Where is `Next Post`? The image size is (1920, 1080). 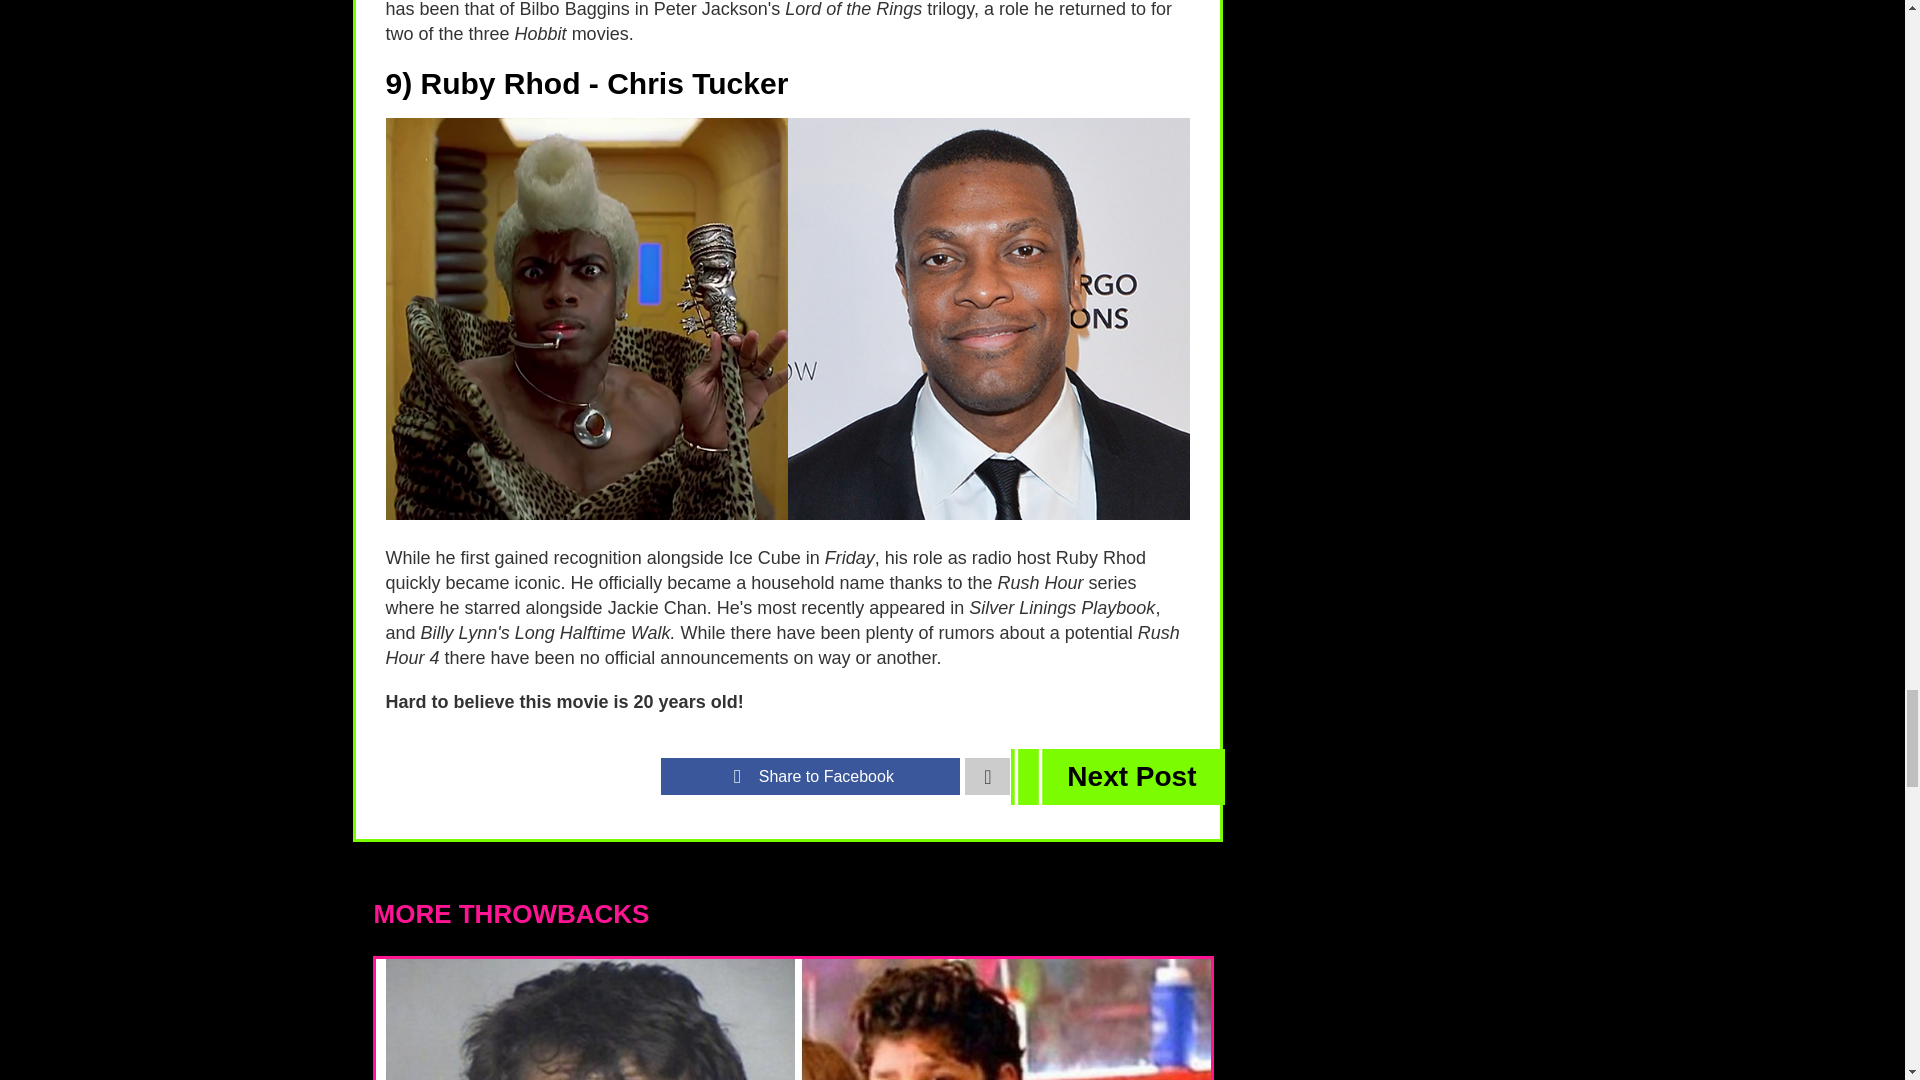
Next Post is located at coordinates (1118, 776).